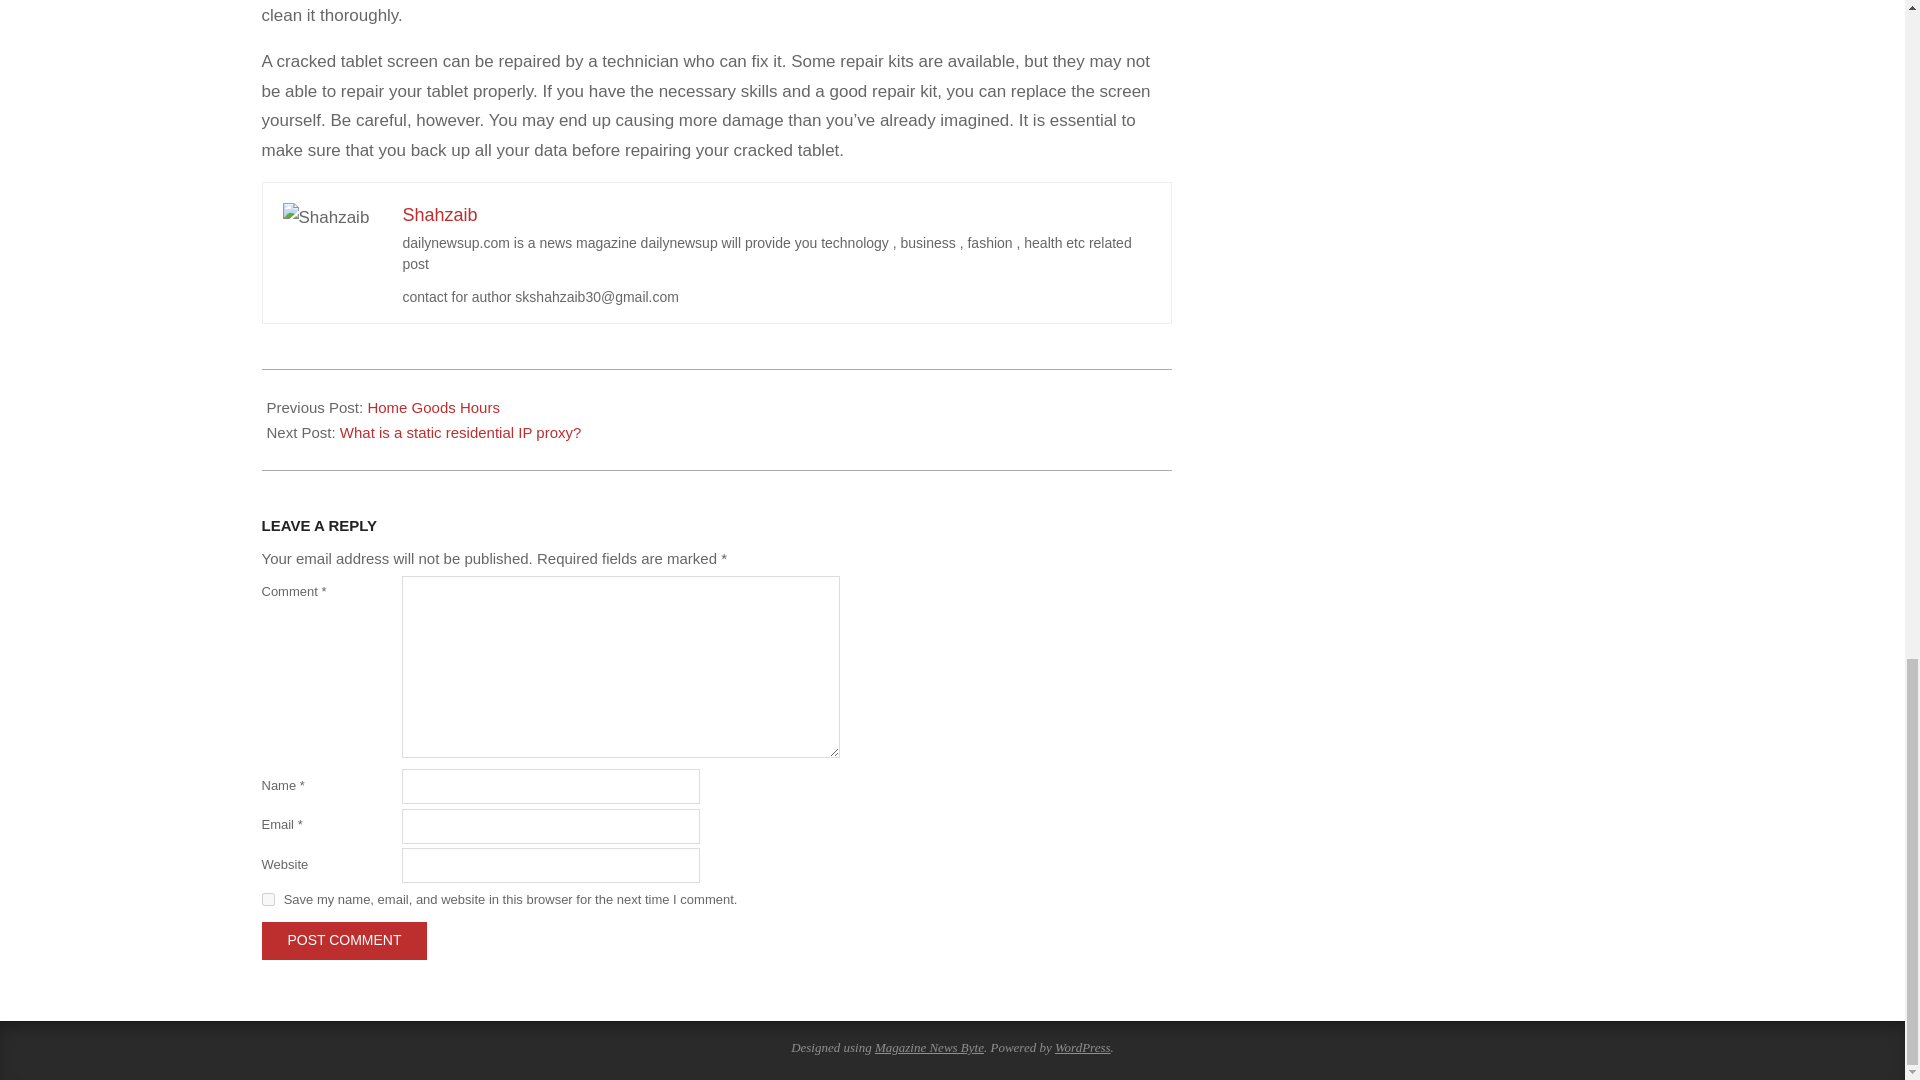  Describe the element at coordinates (344, 940) in the screenshot. I see `Post Comment` at that location.